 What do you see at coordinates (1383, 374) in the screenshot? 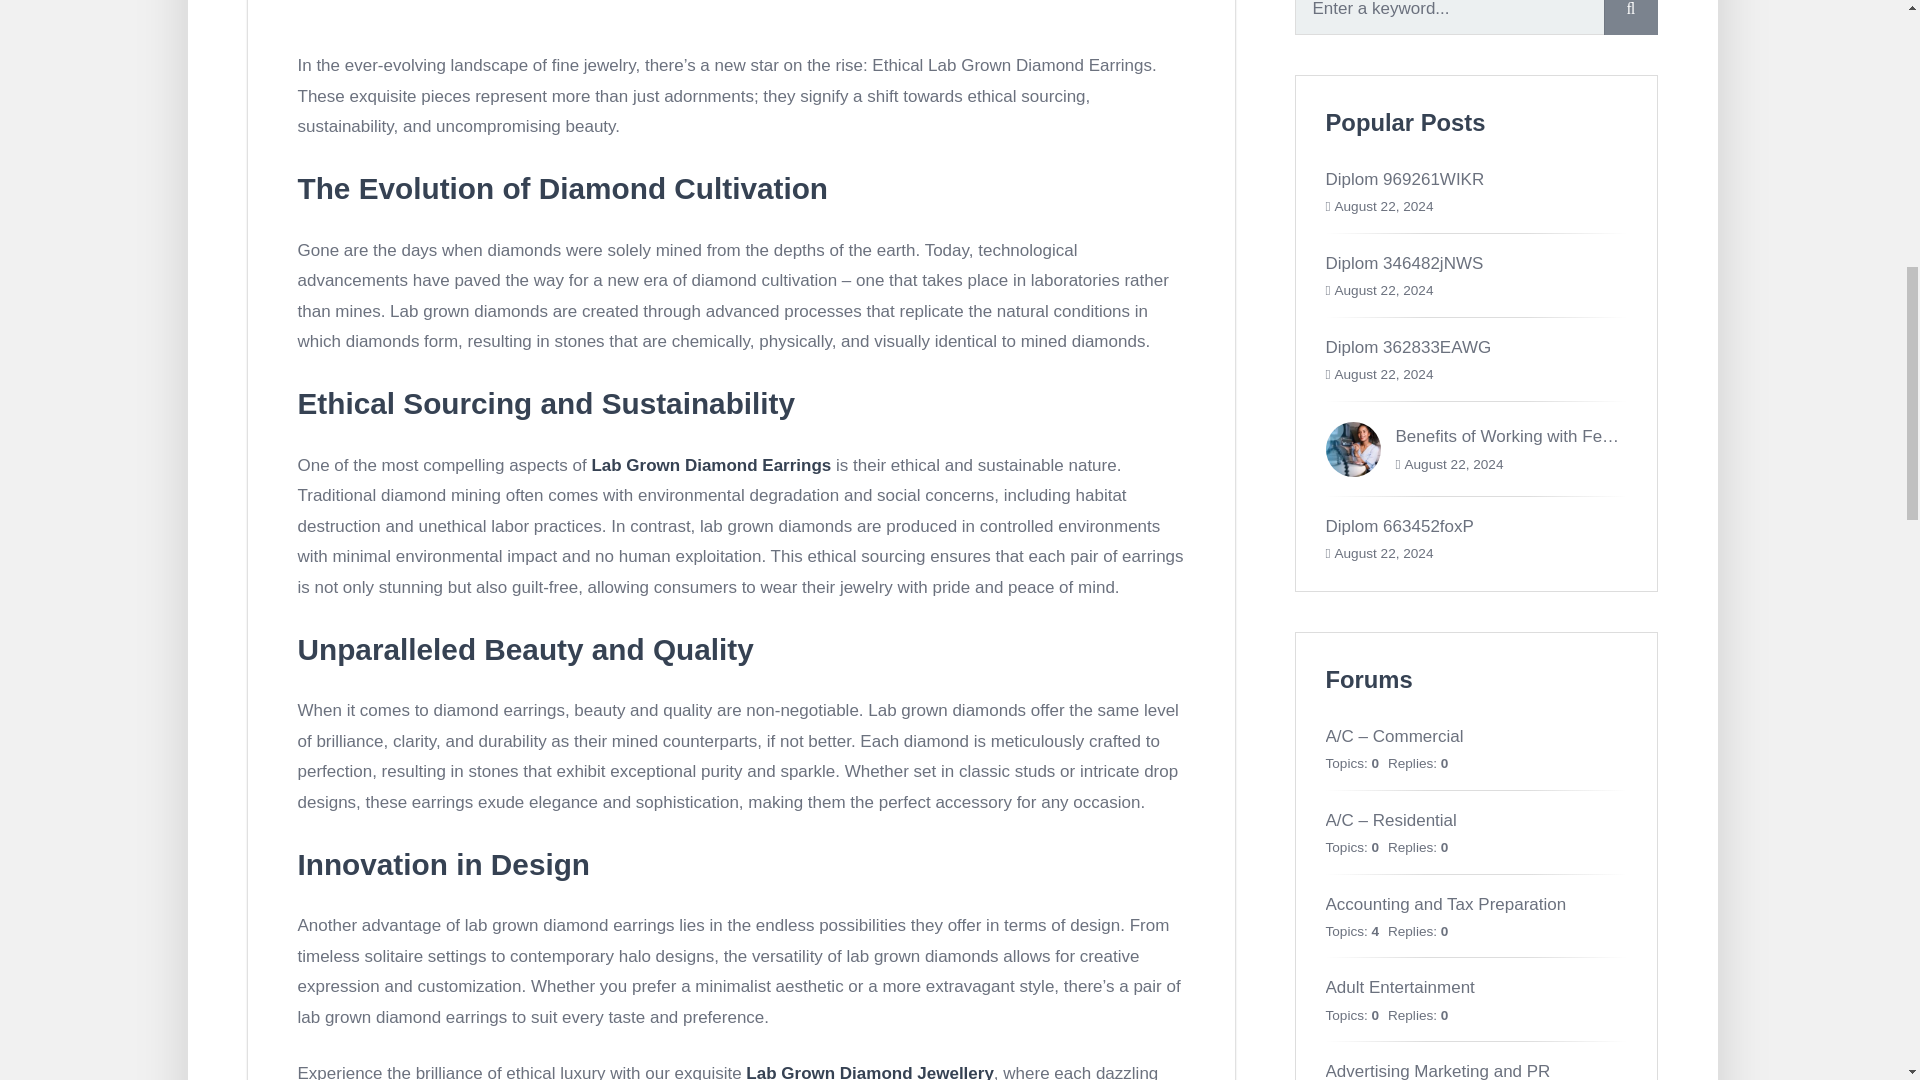
I see `August 22, 2024` at bounding box center [1383, 374].